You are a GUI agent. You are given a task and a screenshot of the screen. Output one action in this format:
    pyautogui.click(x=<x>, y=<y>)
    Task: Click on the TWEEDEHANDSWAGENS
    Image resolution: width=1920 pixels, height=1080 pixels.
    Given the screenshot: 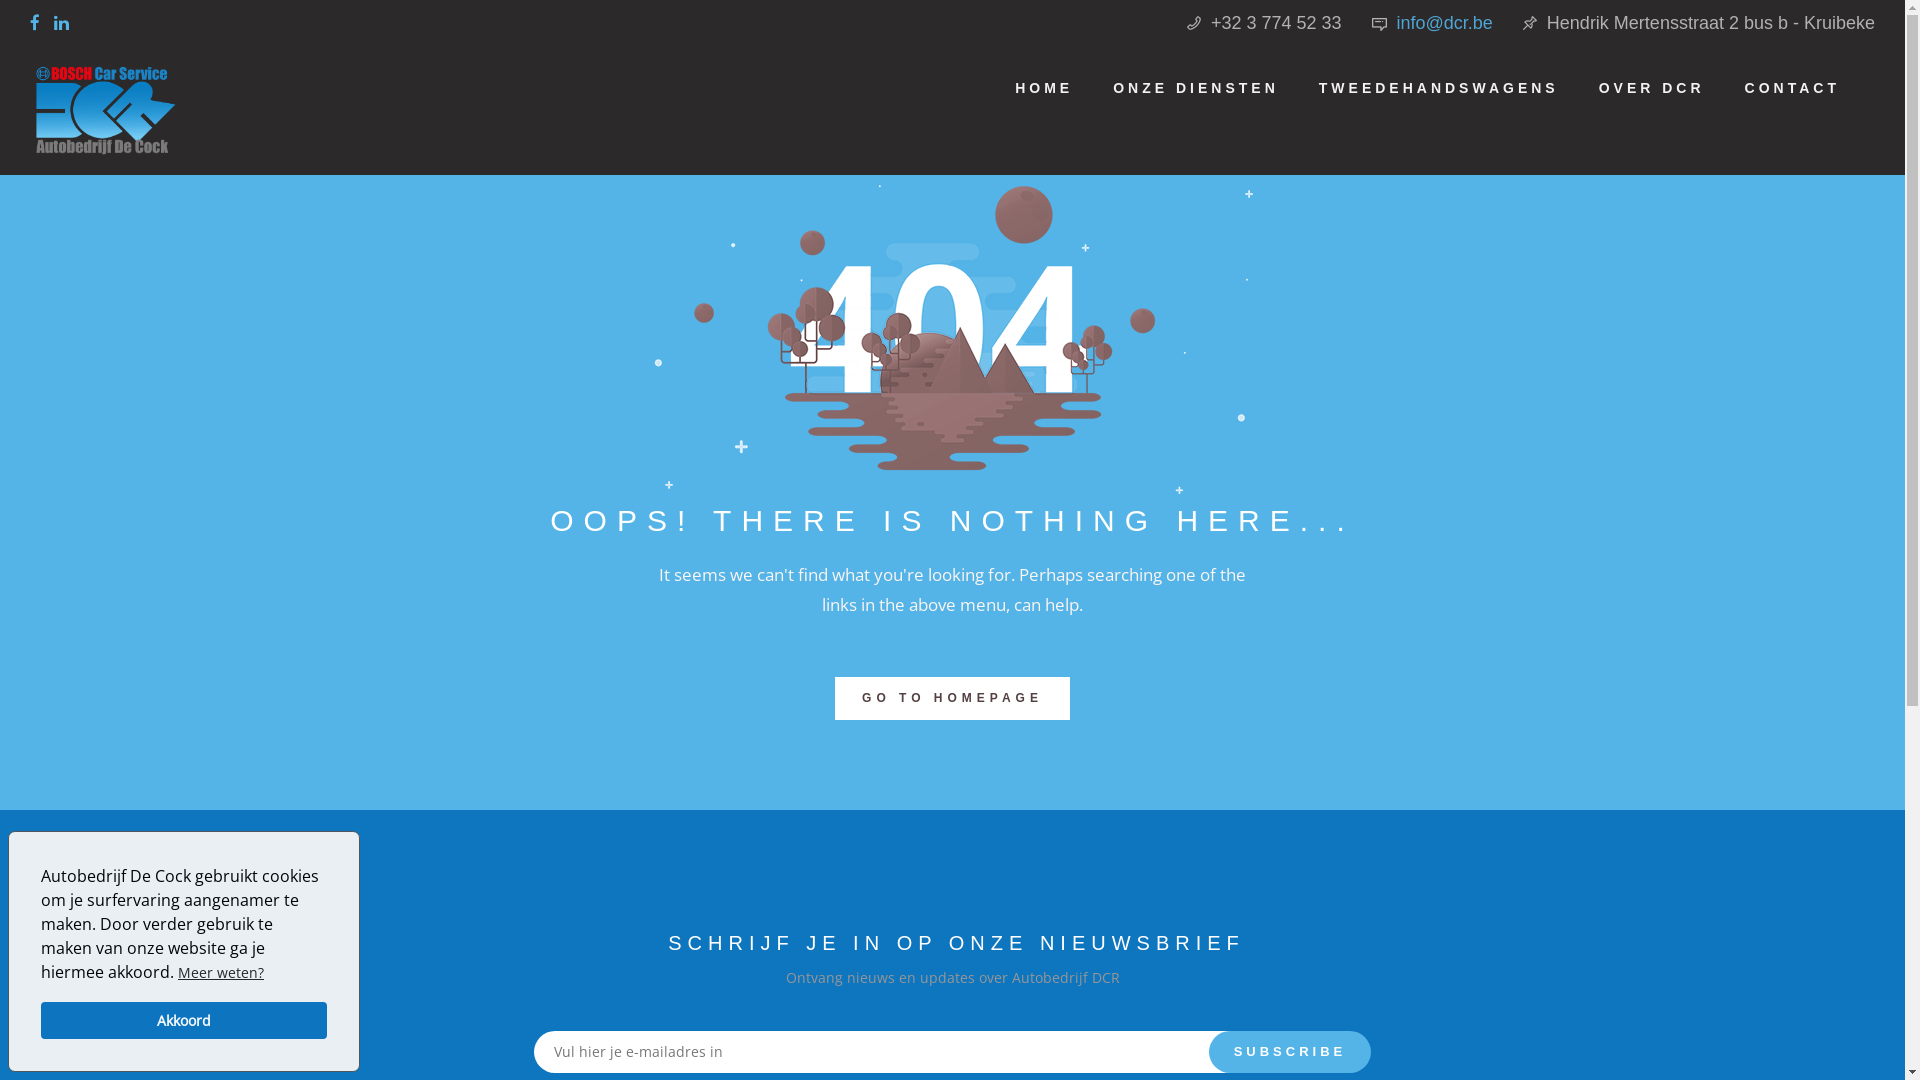 What is the action you would take?
    pyautogui.click(x=1439, y=88)
    